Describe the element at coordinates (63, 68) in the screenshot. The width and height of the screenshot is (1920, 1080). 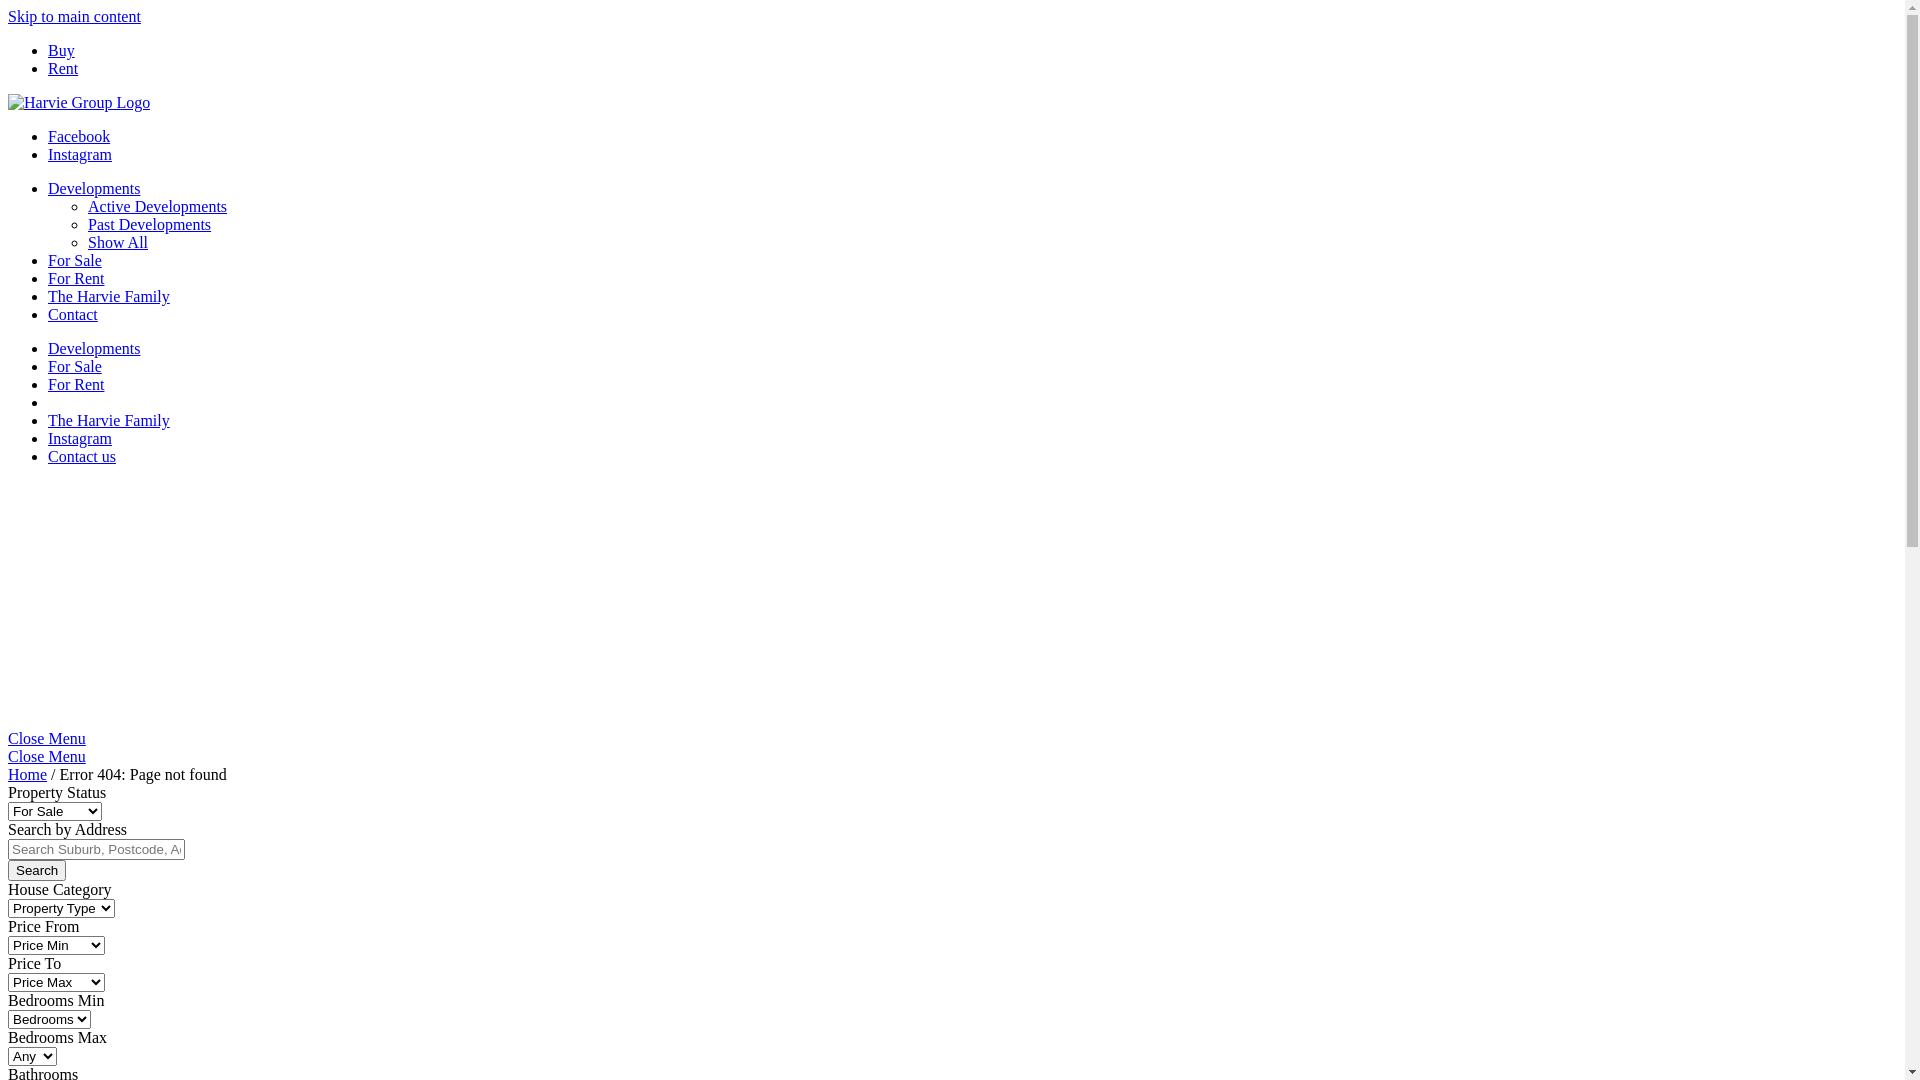
I see `Rent` at that location.